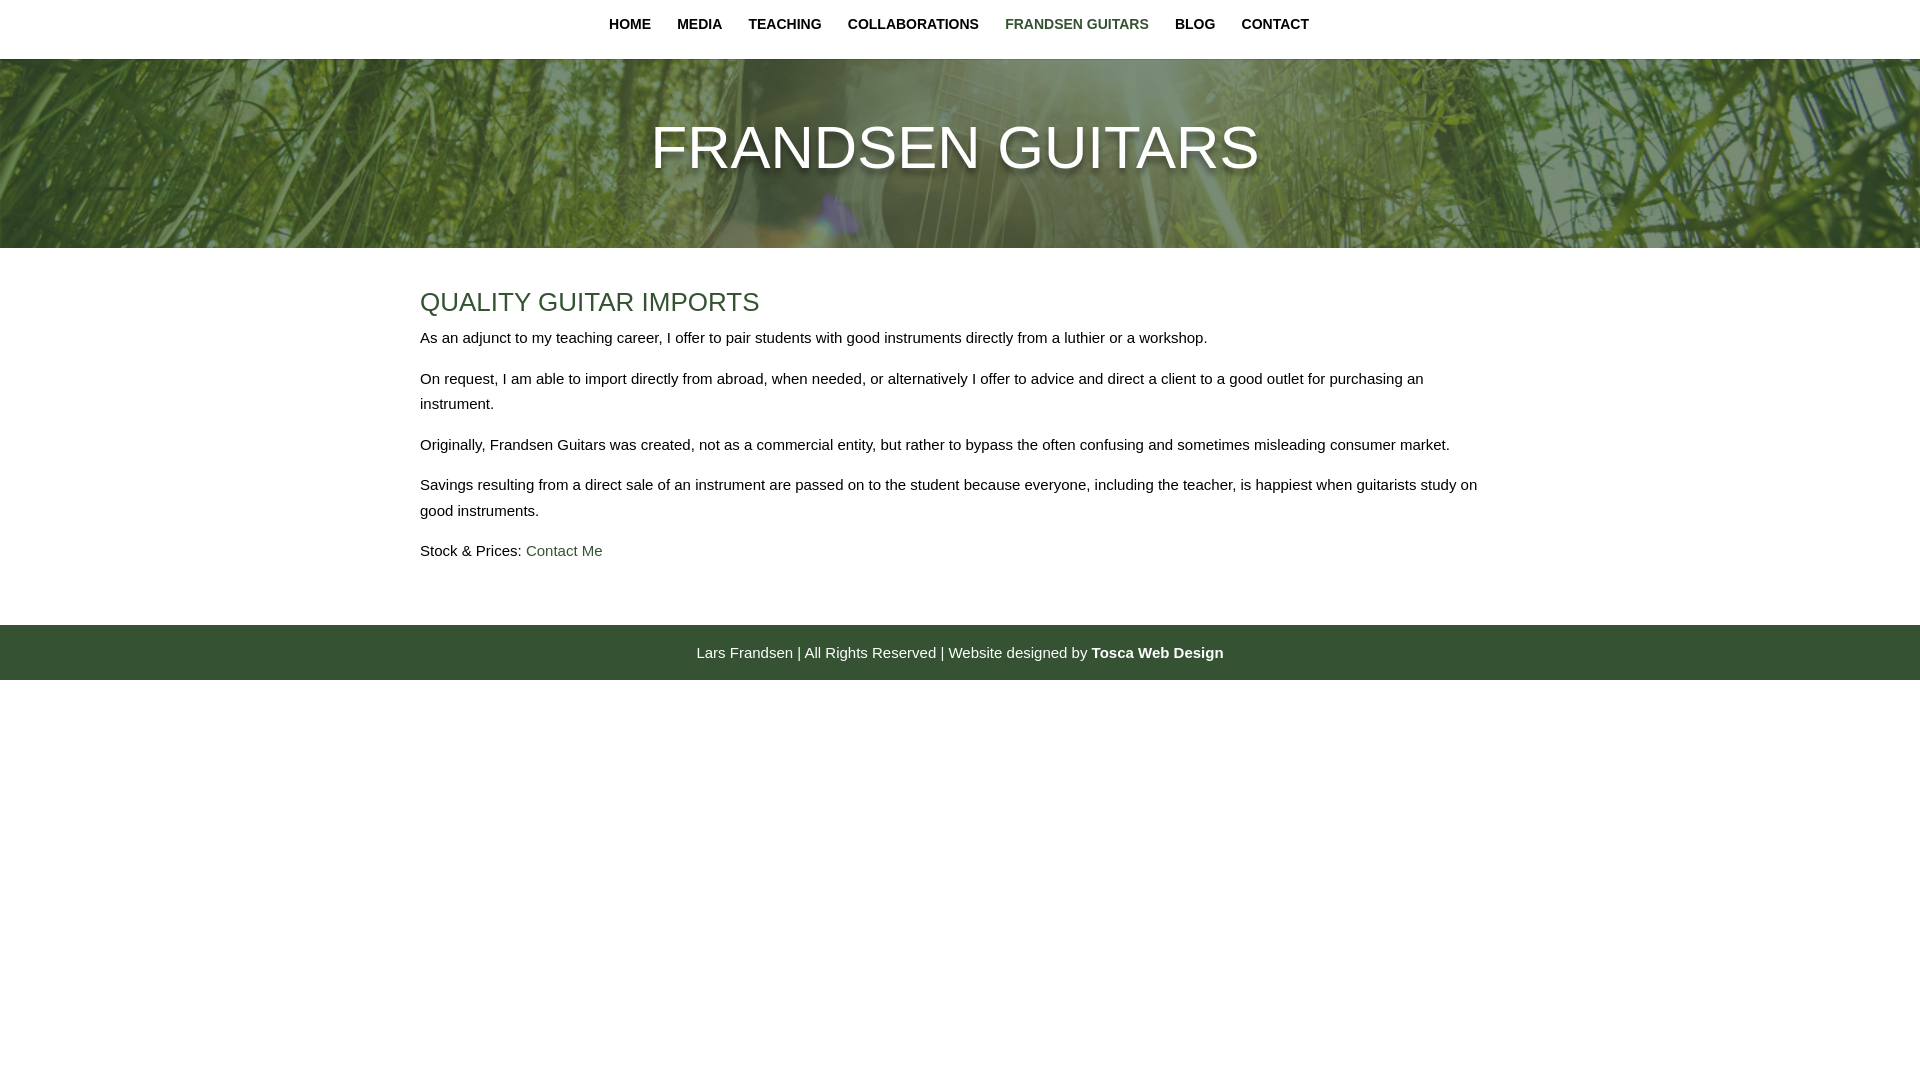  I want to click on Tosca Web Design, so click(1158, 652).